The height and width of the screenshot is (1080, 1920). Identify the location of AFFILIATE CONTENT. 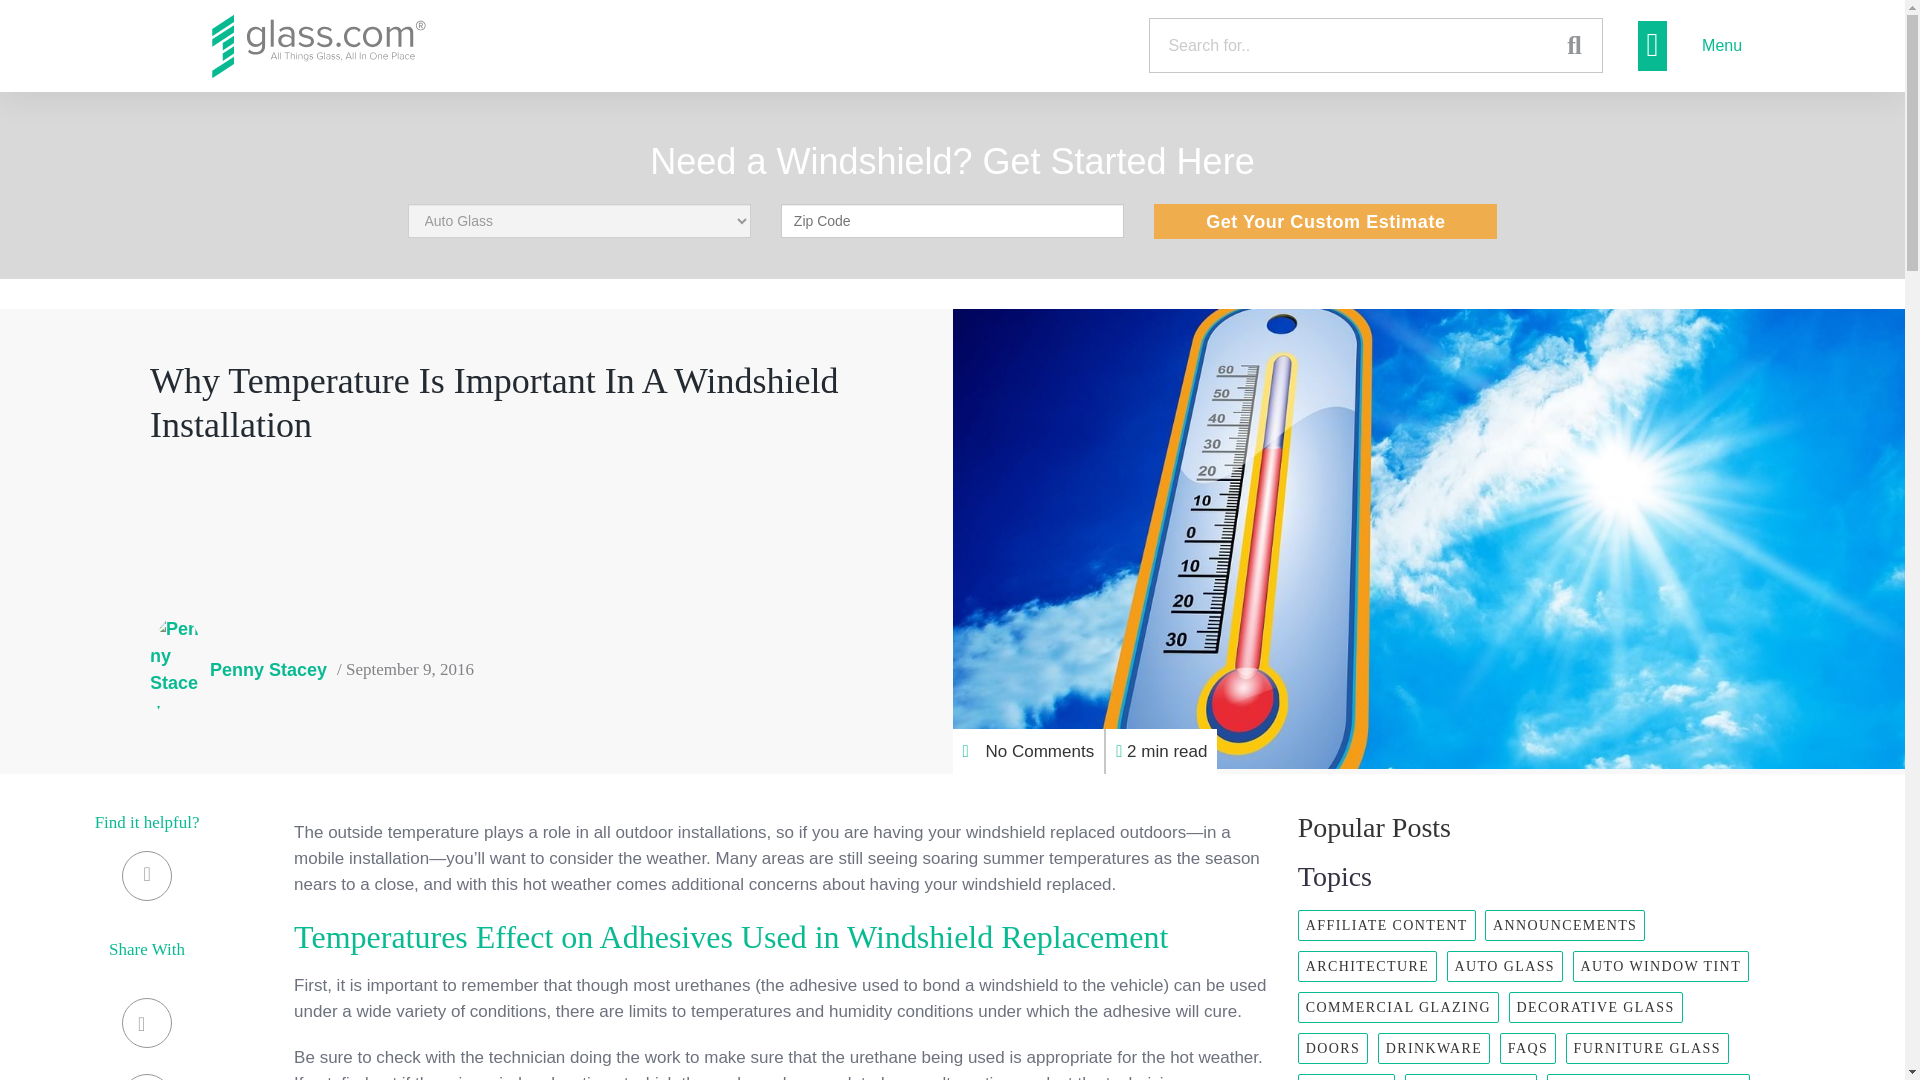
(1386, 925).